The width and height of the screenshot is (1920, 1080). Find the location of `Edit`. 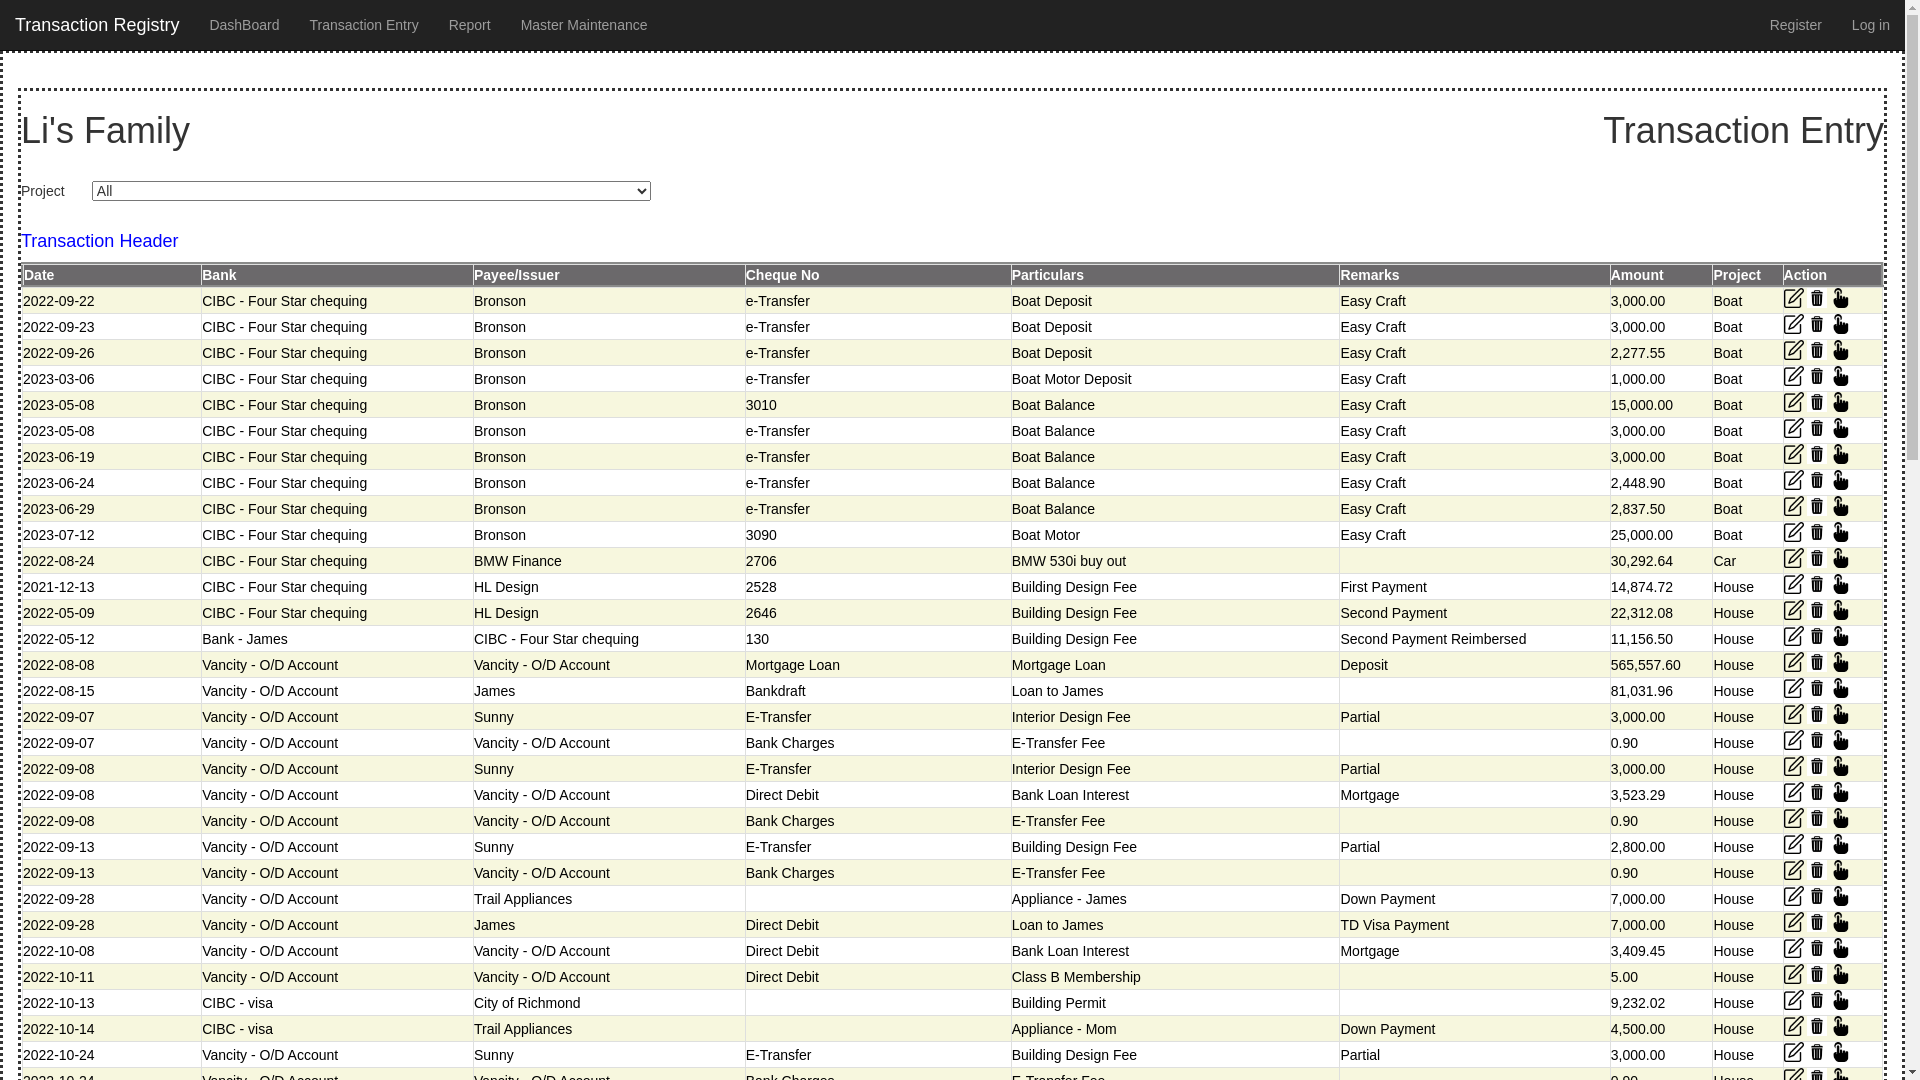

Edit is located at coordinates (1794, 636).